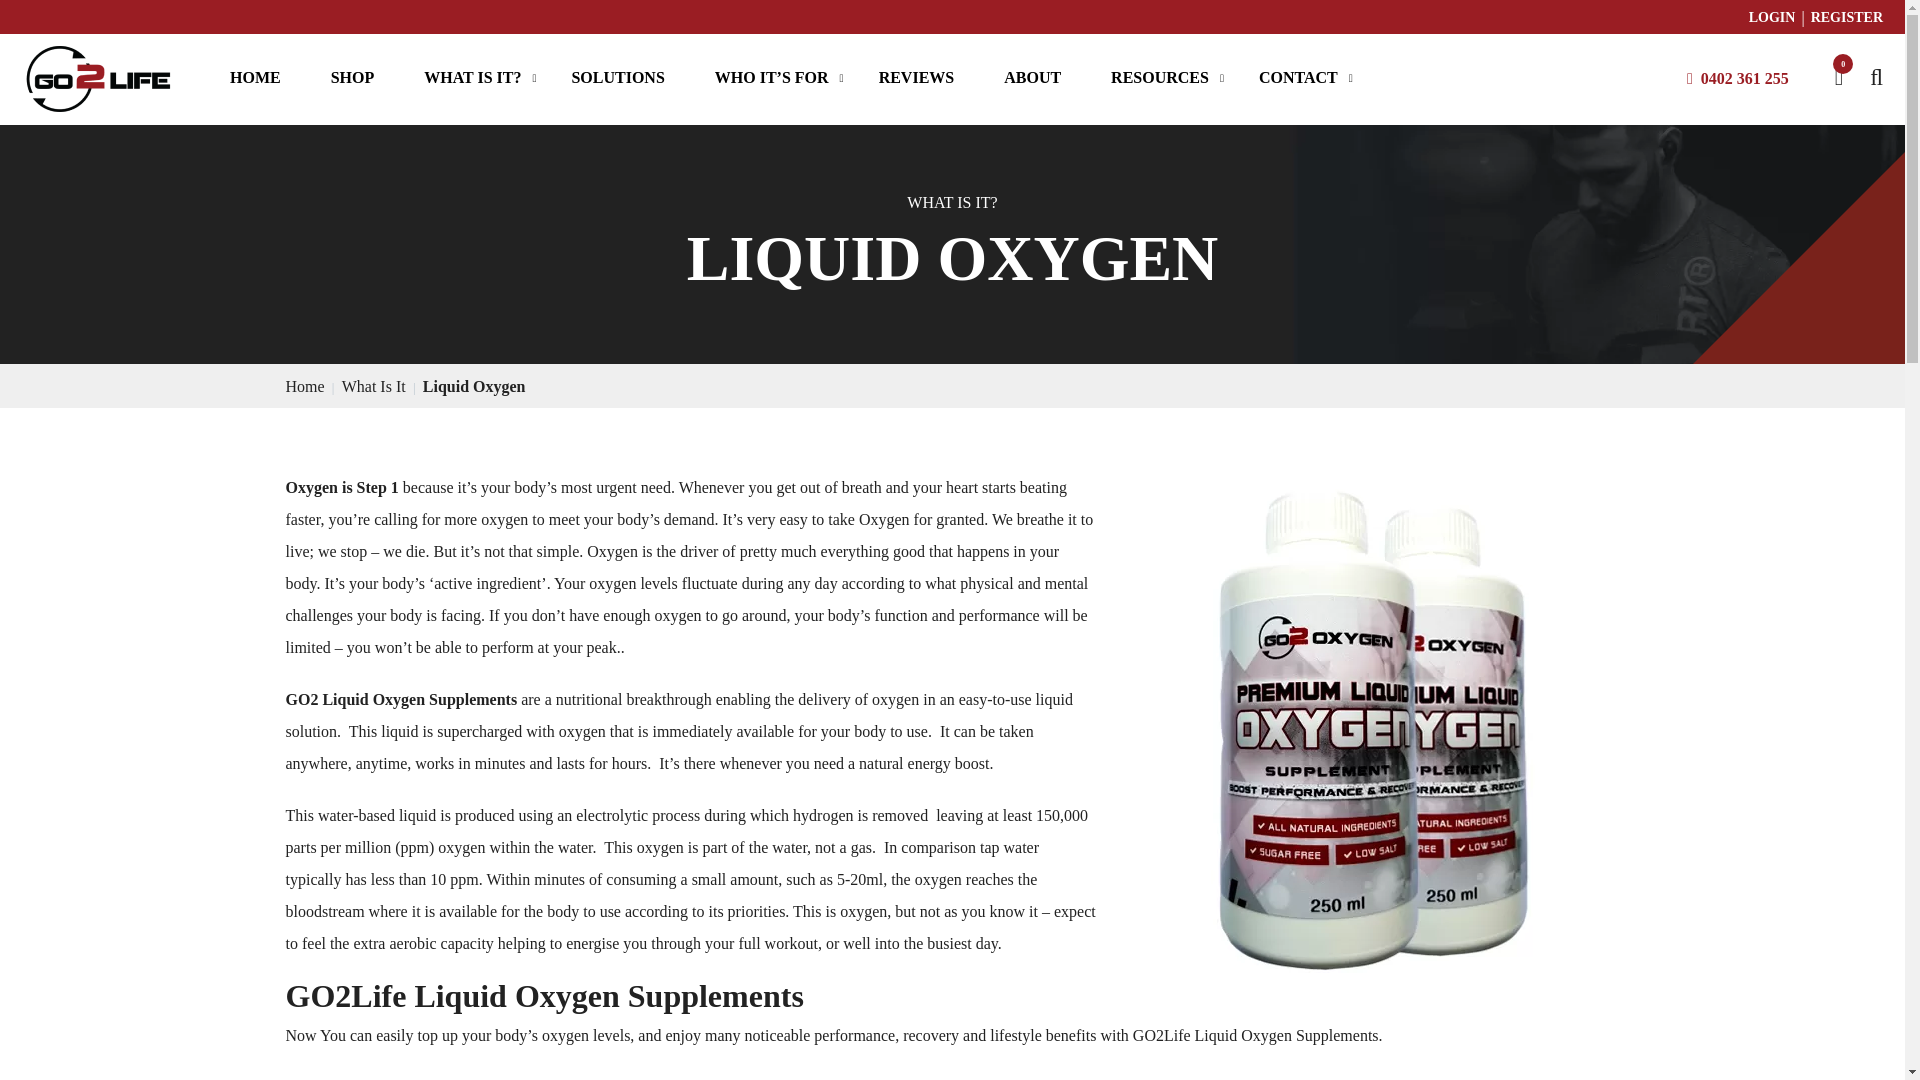 The height and width of the screenshot is (1080, 1920). I want to click on LOGIN, so click(1772, 17).